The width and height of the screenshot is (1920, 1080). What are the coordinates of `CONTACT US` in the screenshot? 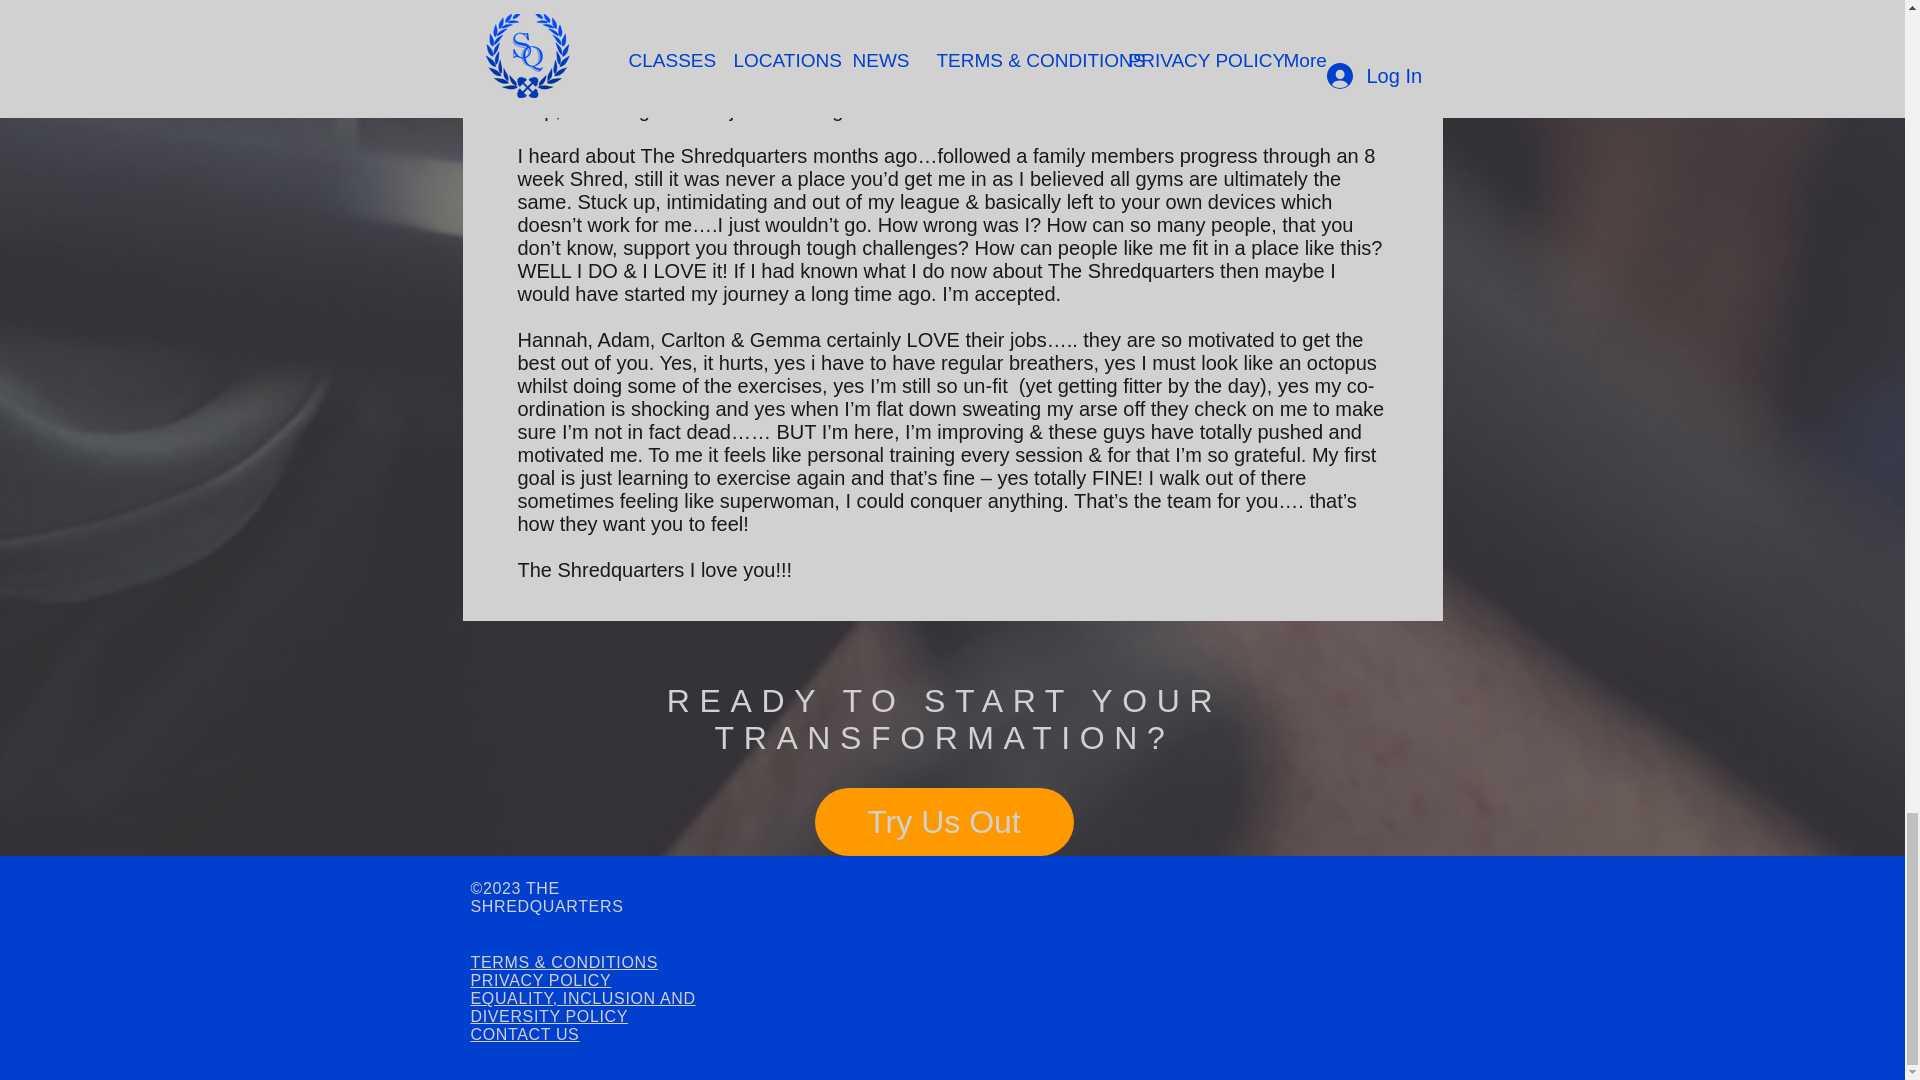 It's located at (524, 1034).